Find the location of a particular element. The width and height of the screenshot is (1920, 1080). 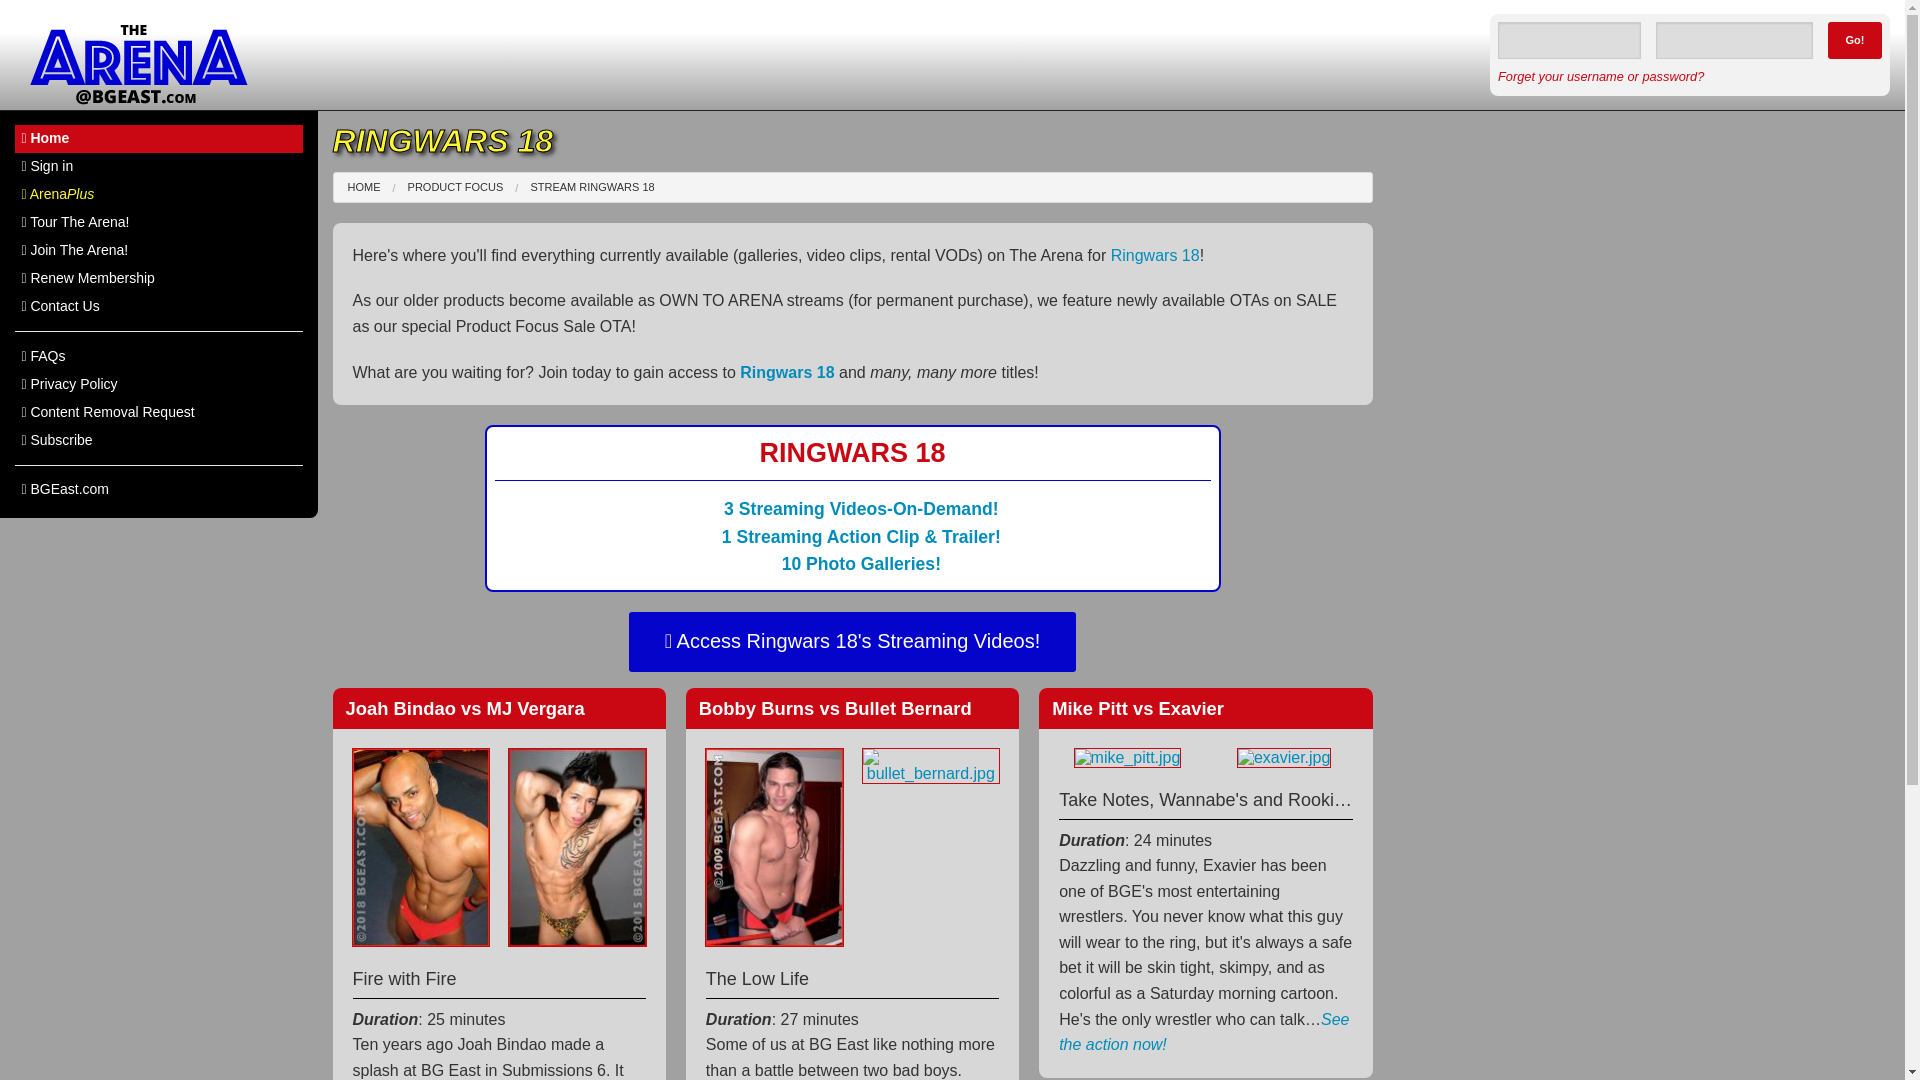

3 Streaming Videos-On-Demand! is located at coordinates (860, 508).